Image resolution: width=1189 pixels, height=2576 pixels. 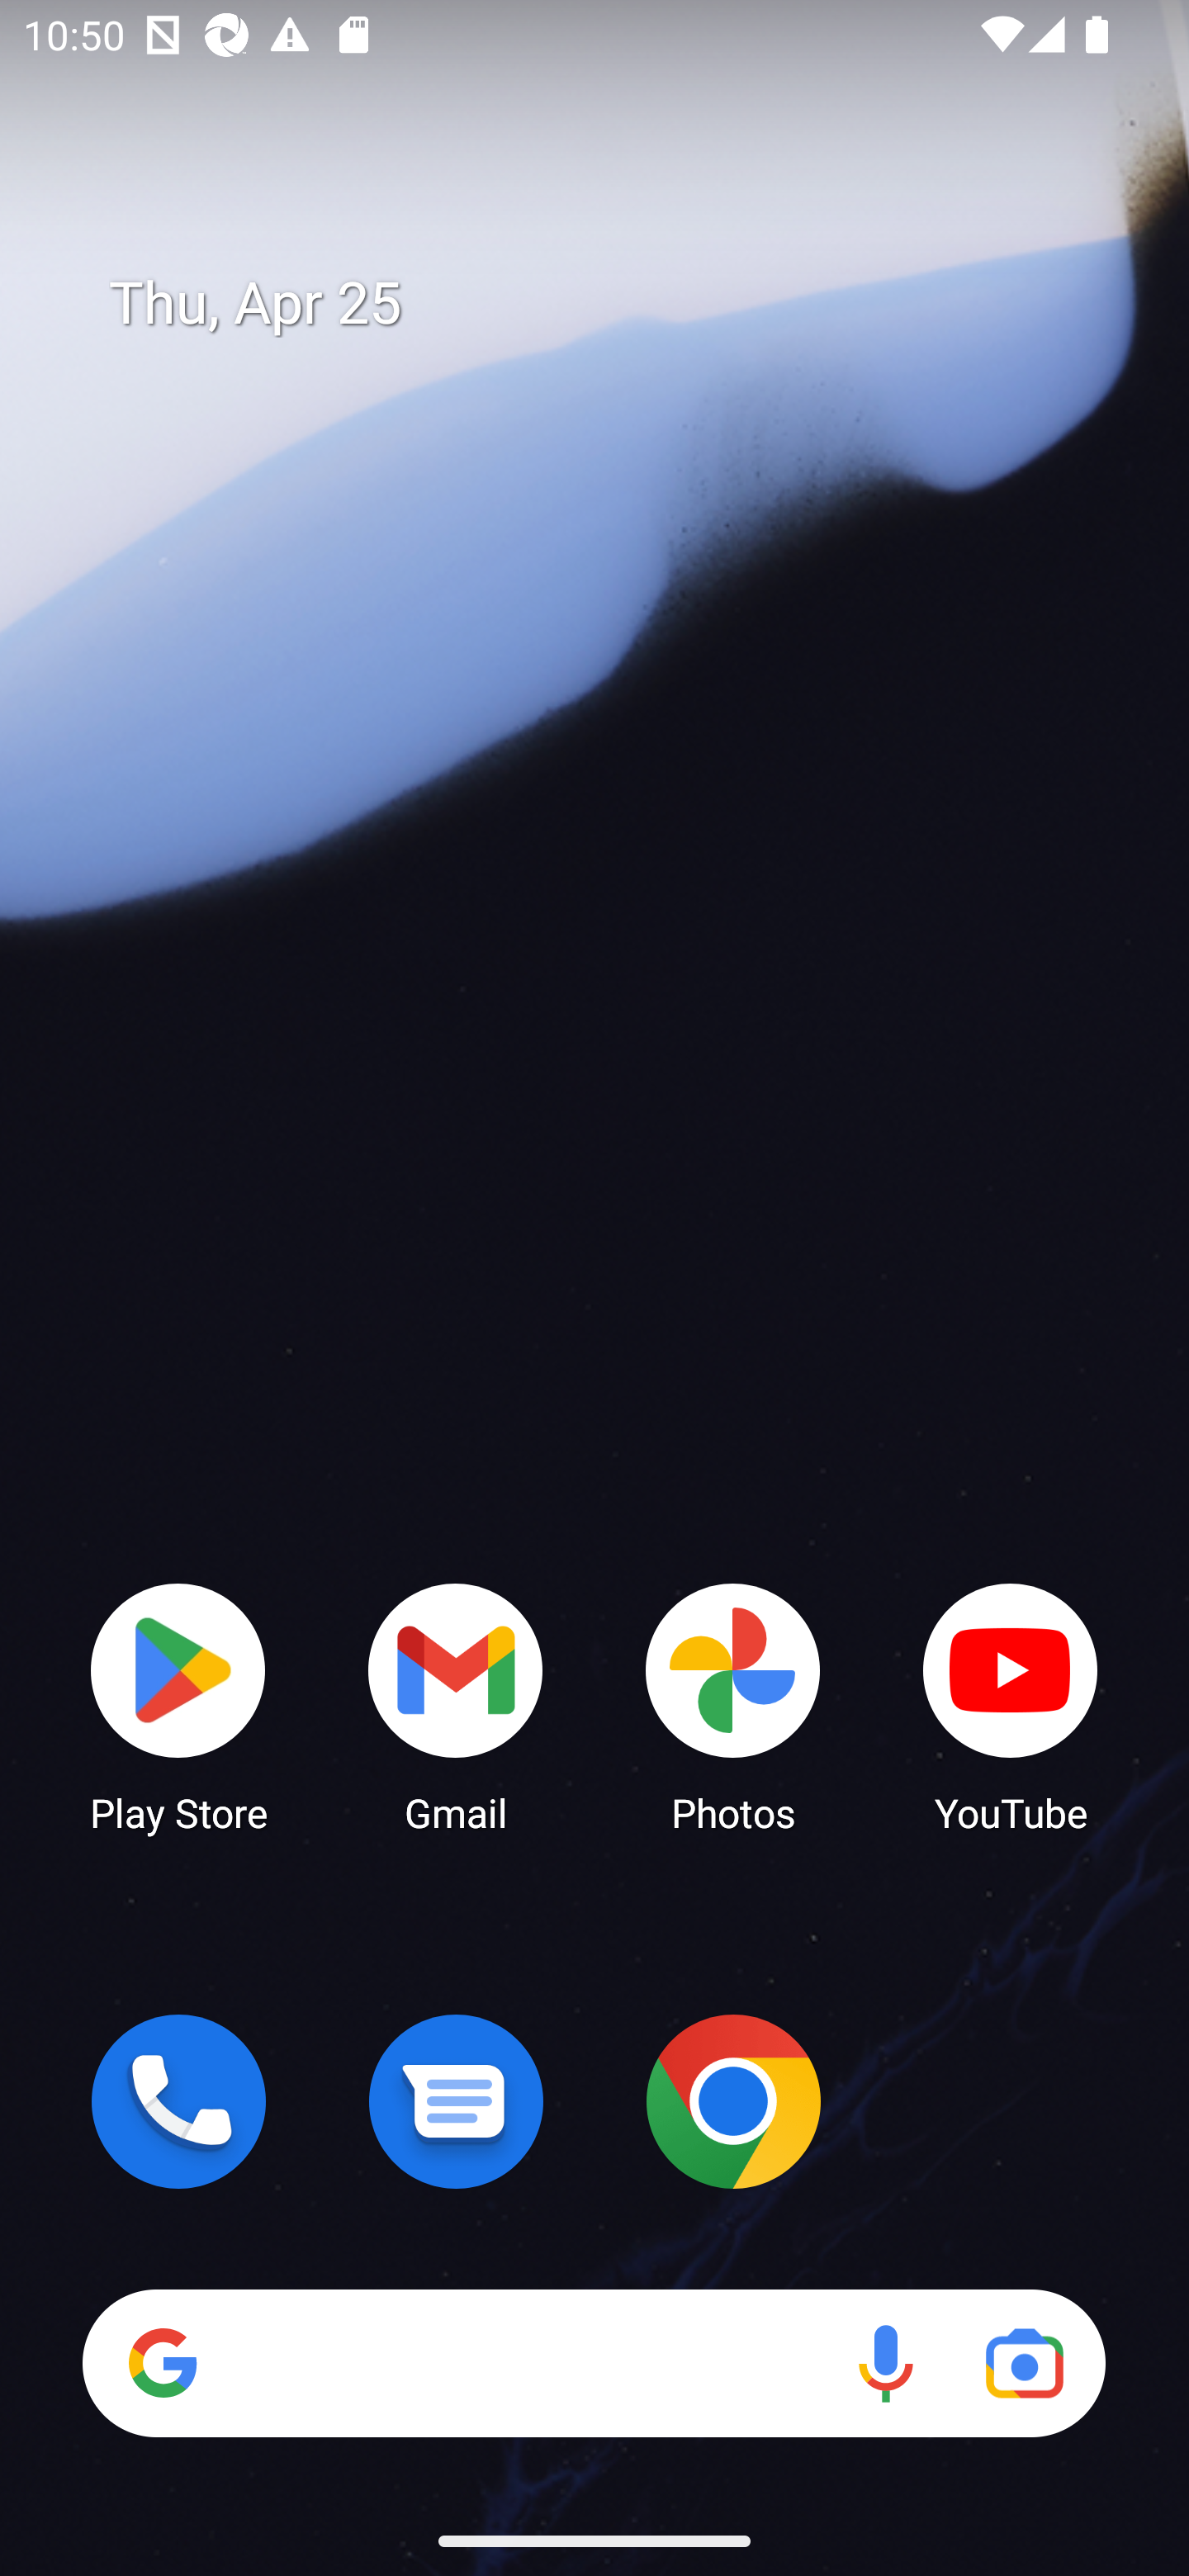 I want to click on Chrome, so click(x=733, y=2101).